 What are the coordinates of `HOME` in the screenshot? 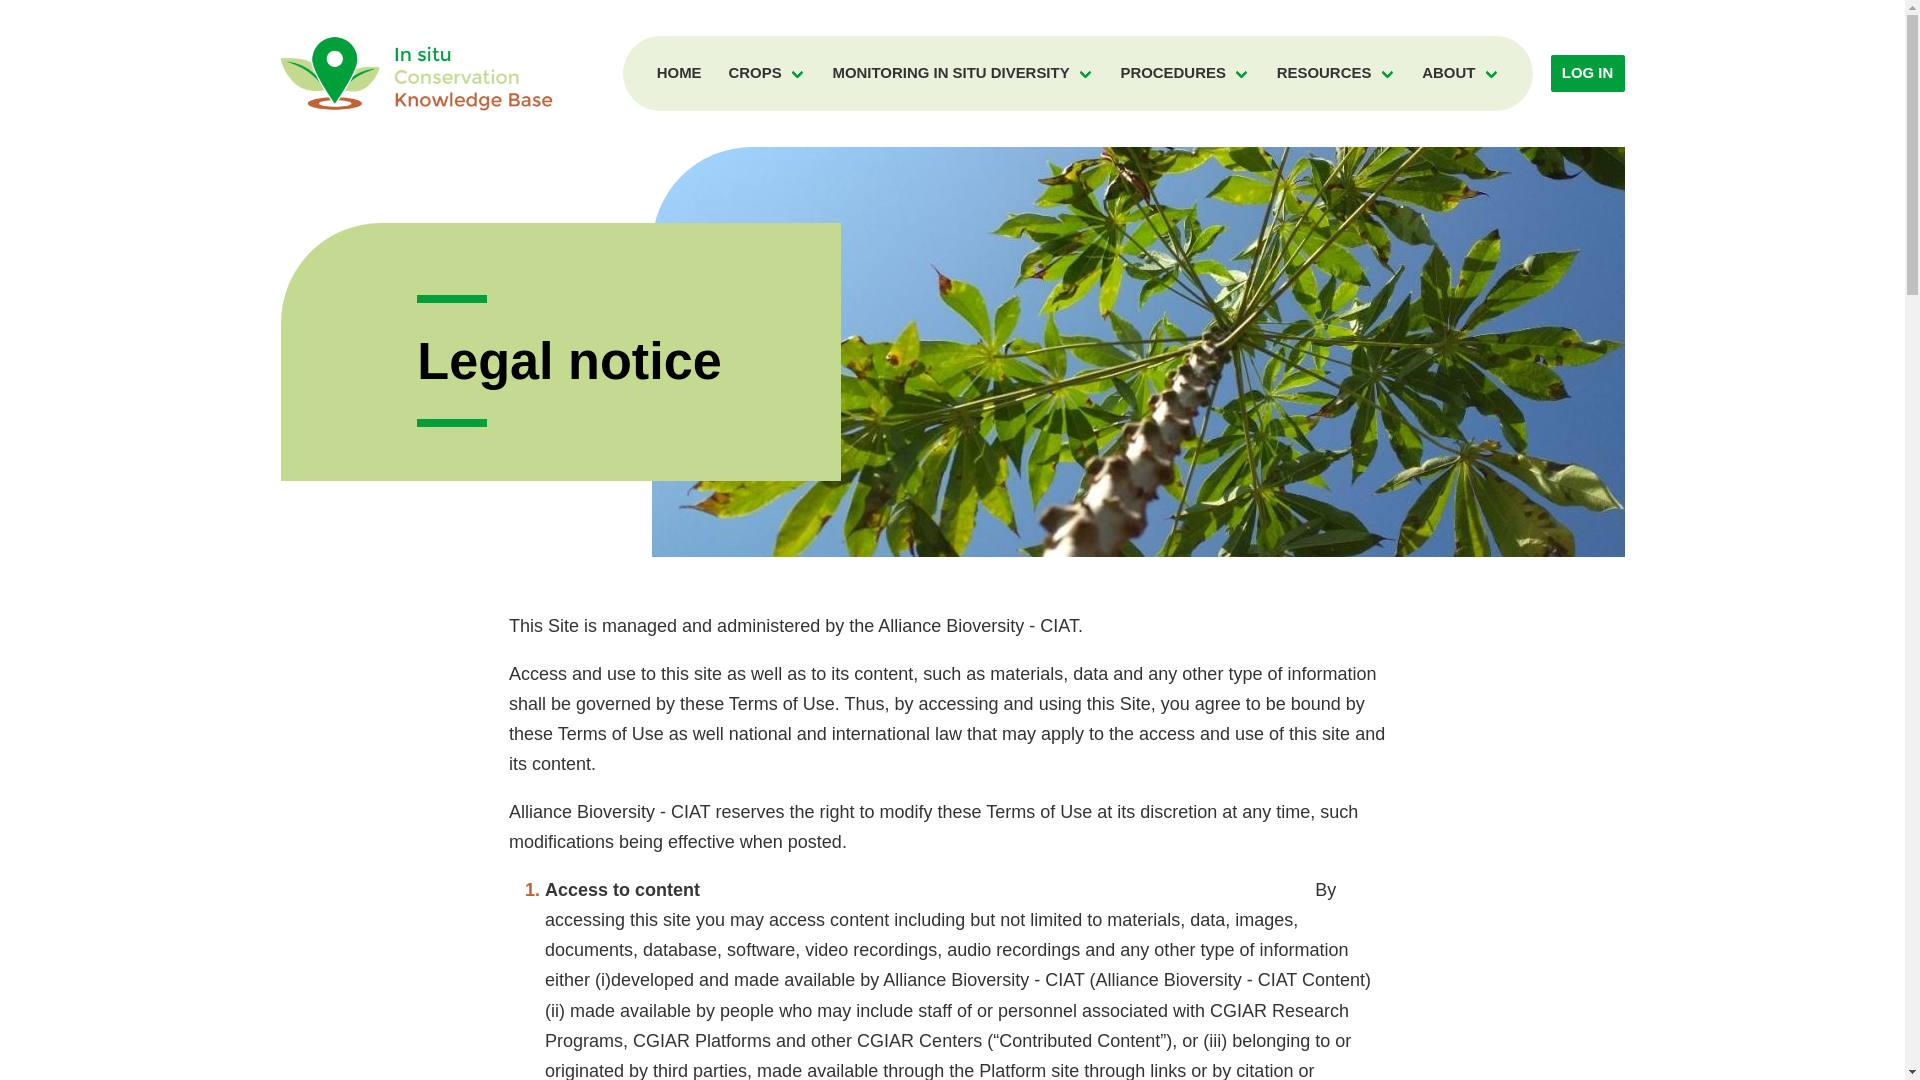 It's located at (678, 73).